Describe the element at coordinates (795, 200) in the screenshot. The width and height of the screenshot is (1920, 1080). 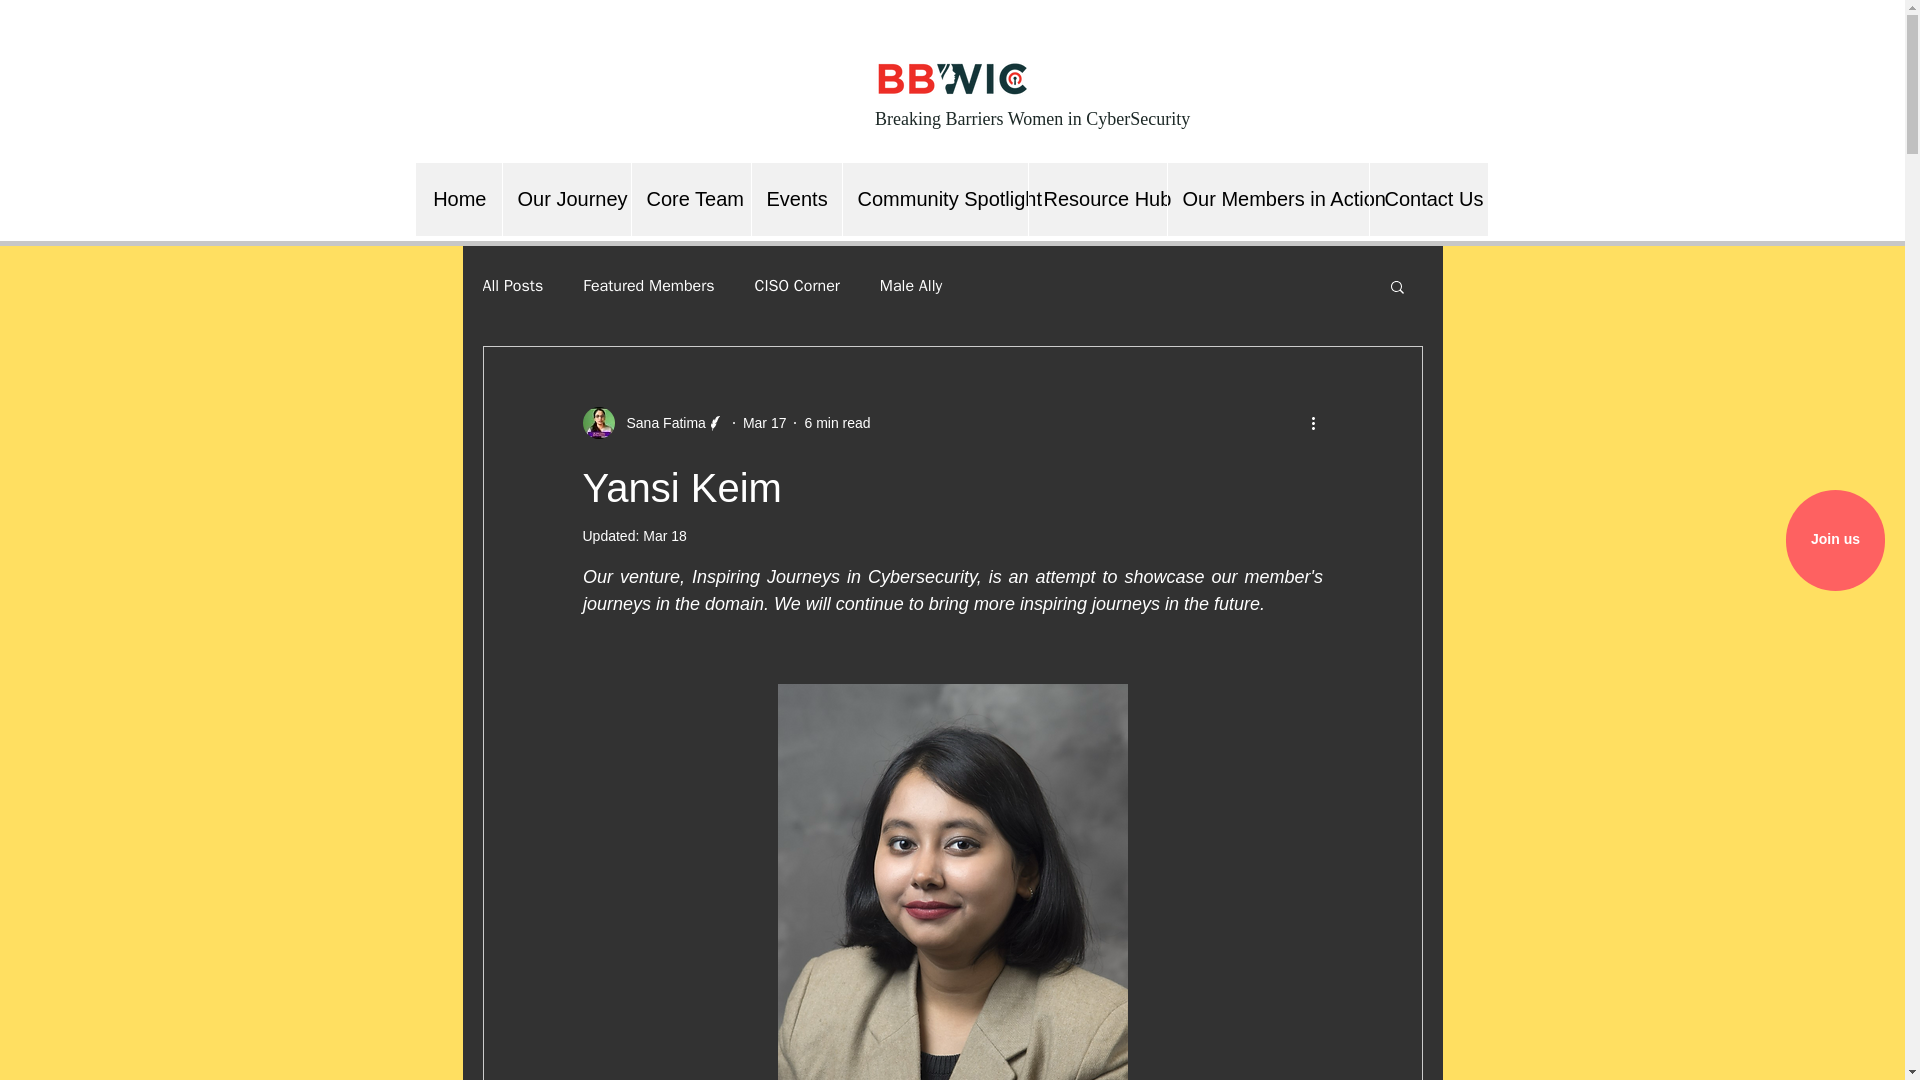
I see `Events` at that location.